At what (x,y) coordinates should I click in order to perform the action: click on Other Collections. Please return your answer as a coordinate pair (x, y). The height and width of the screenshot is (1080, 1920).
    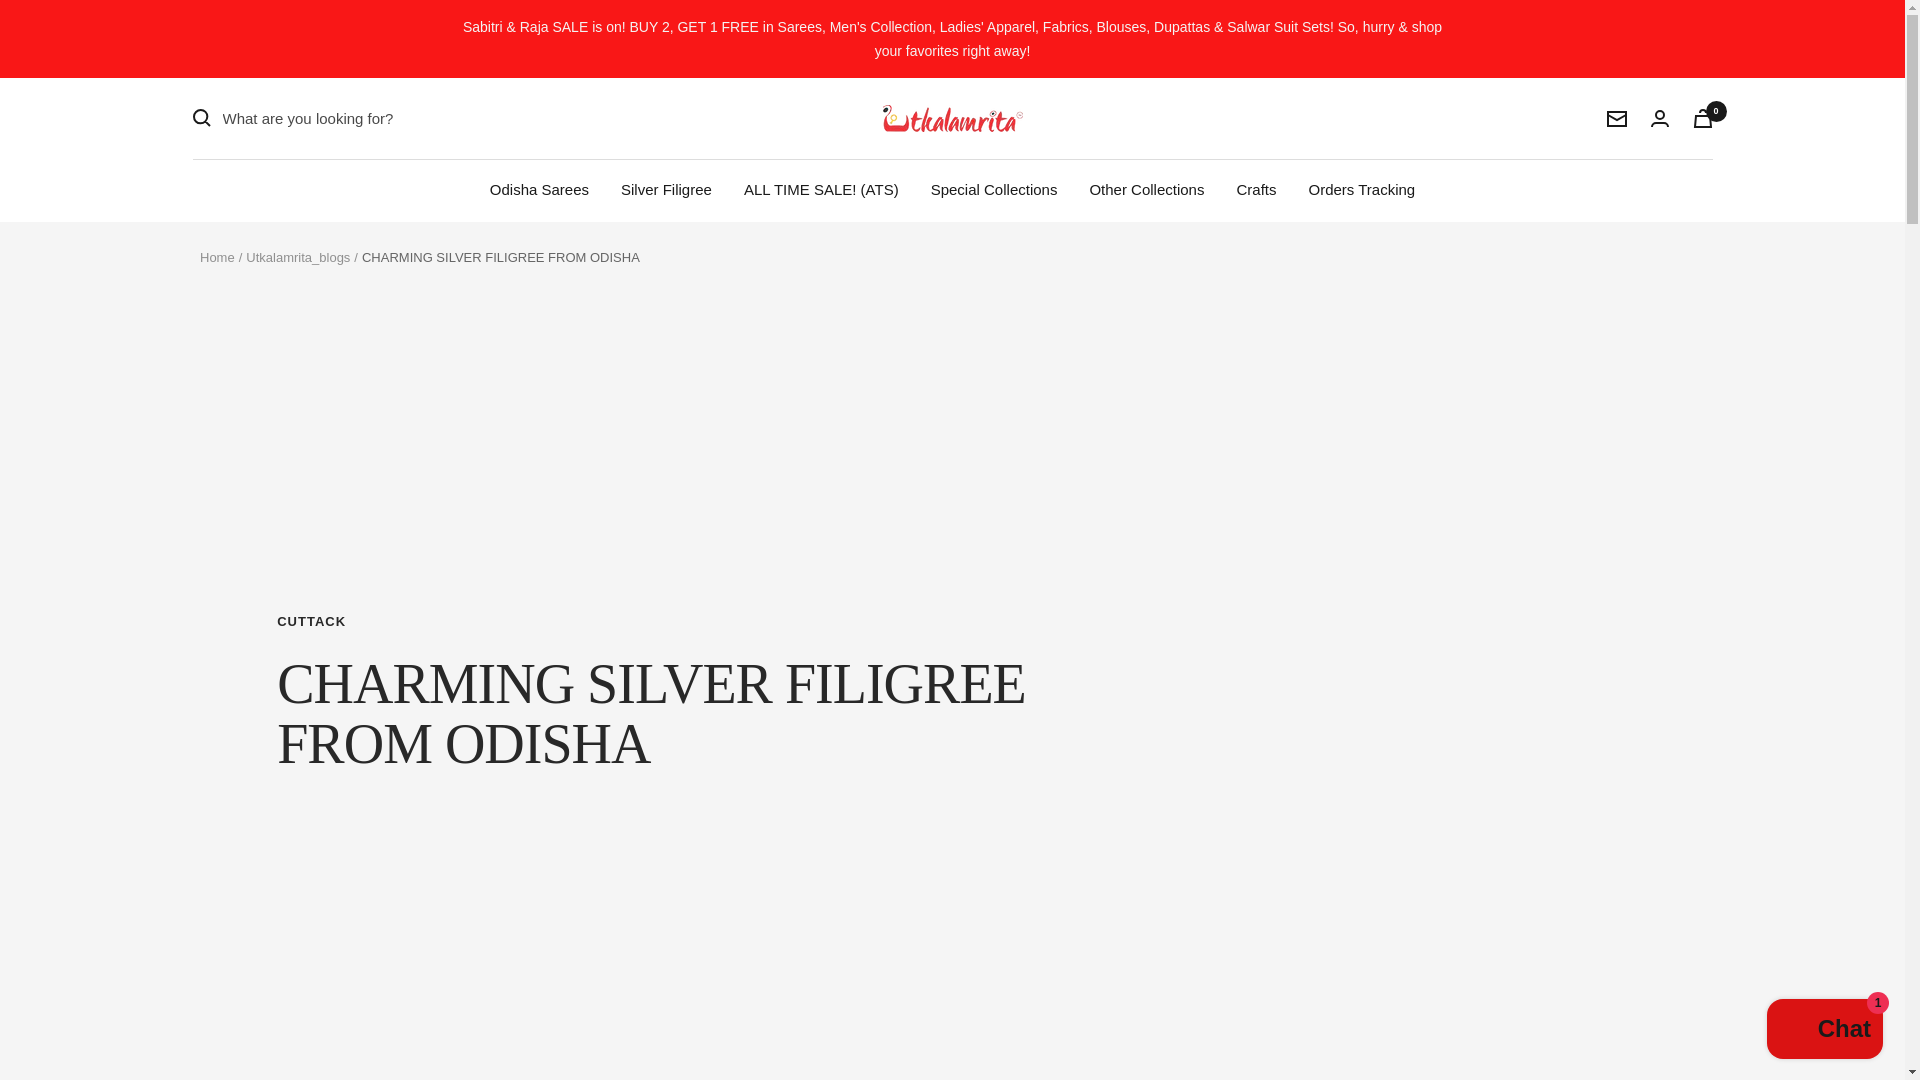
    Looking at the image, I should click on (1146, 190).